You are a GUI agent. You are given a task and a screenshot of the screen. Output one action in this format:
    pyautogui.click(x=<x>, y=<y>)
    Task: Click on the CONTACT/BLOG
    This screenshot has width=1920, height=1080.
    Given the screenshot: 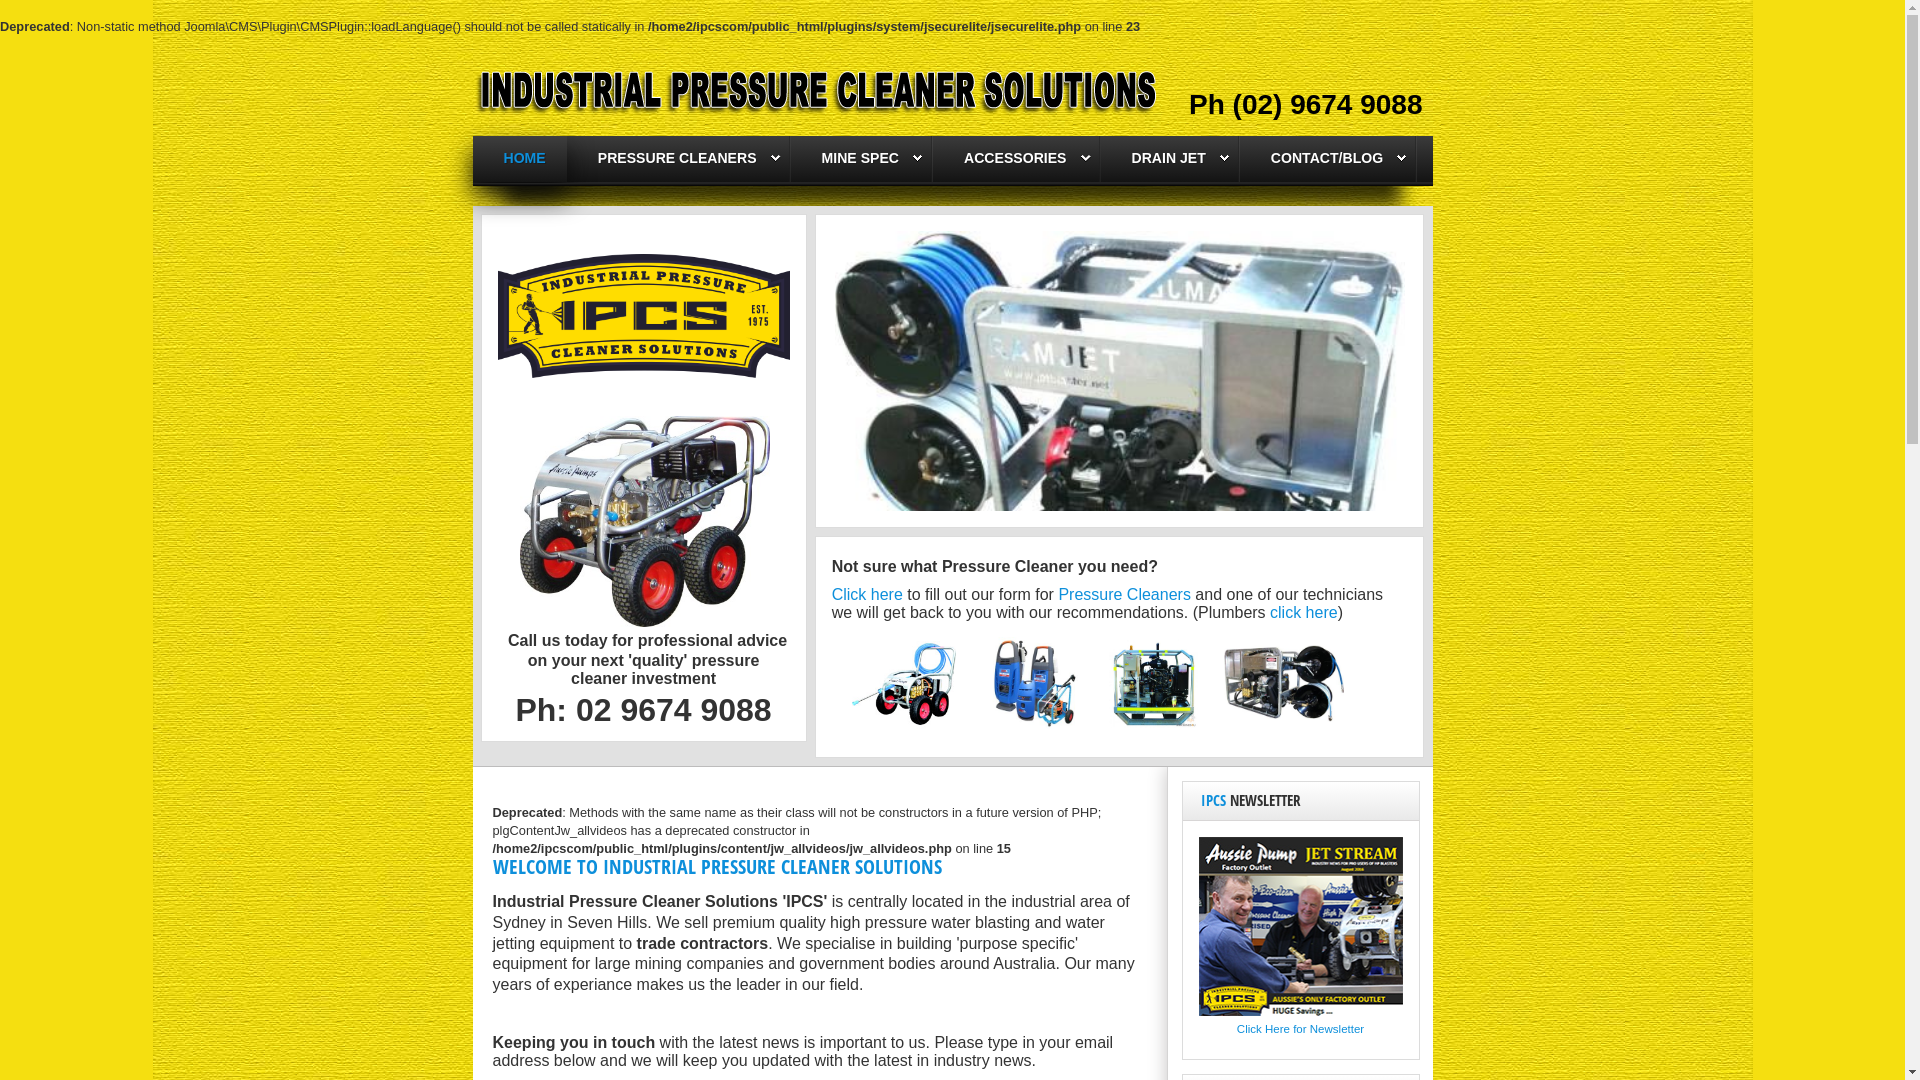 What is the action you would take?
    pyautogui.click(x=1327, y=158)
    